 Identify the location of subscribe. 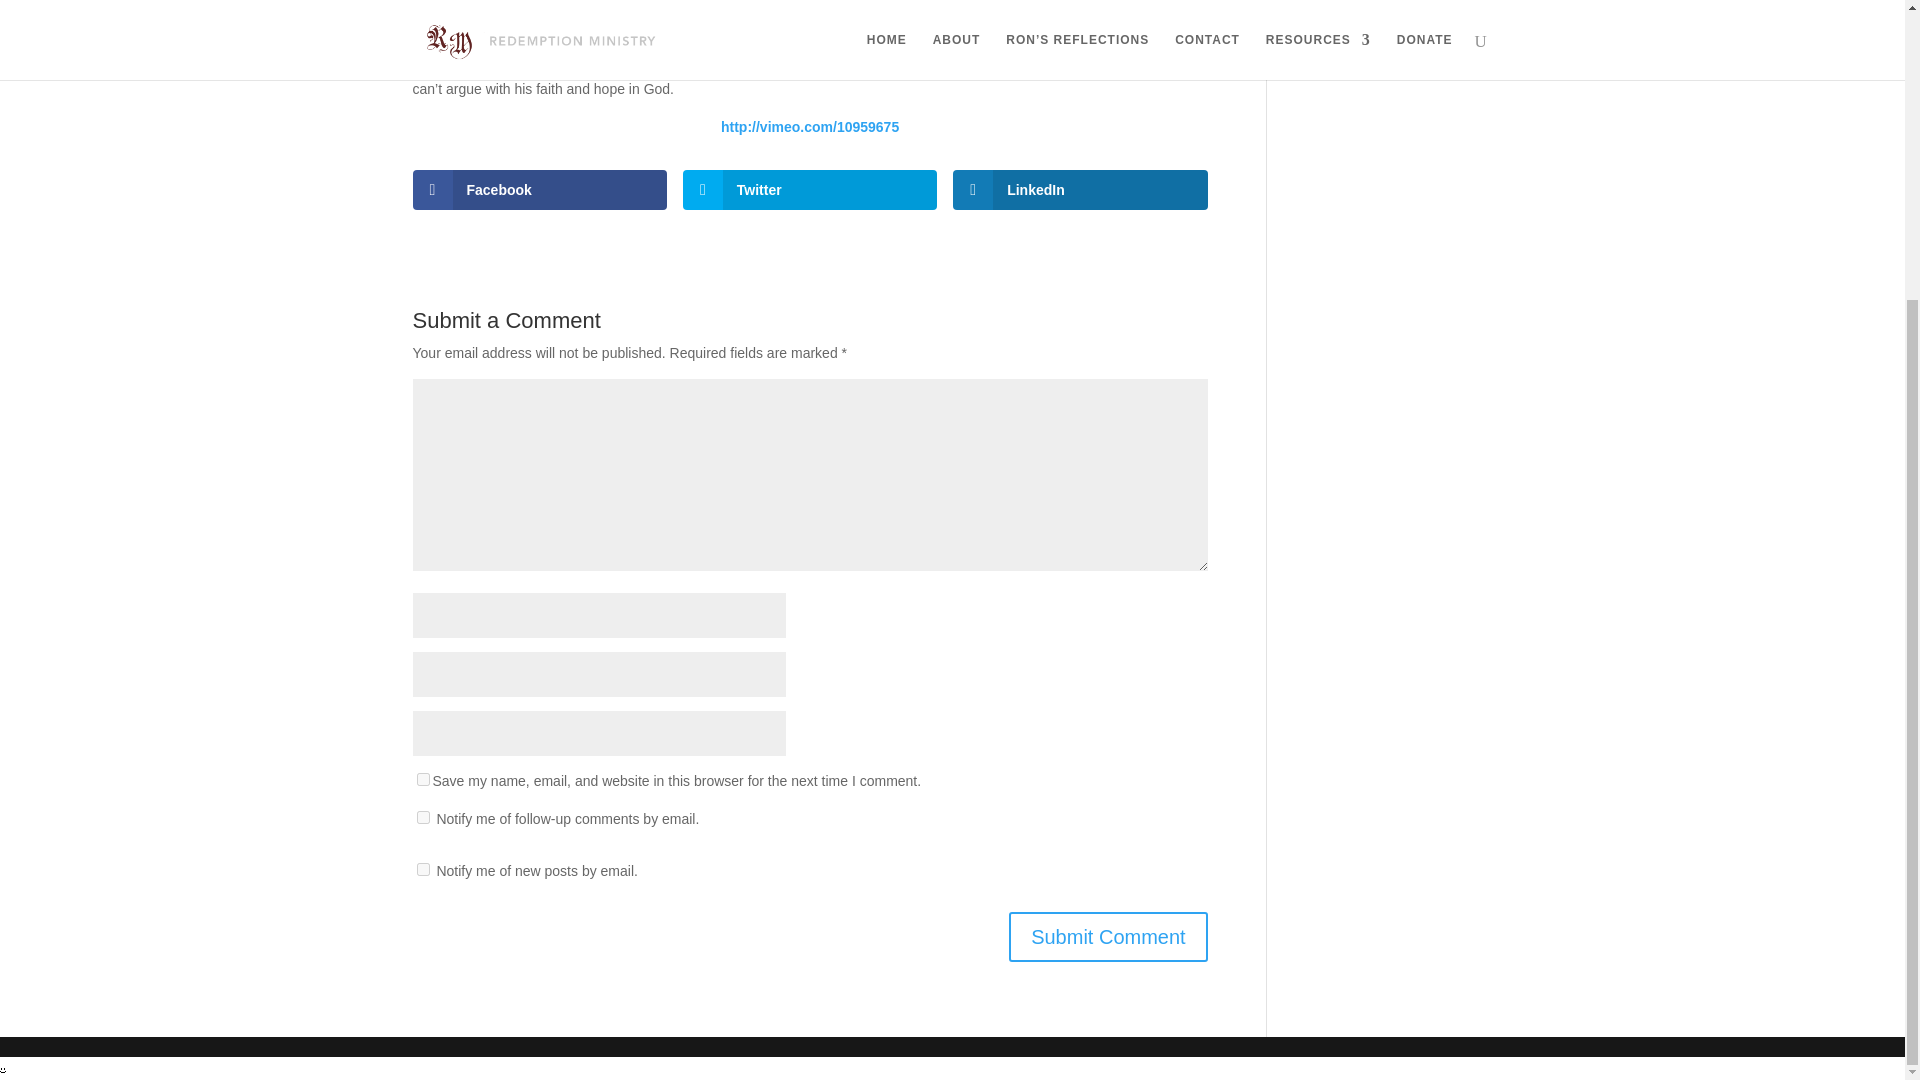
(422, 868).